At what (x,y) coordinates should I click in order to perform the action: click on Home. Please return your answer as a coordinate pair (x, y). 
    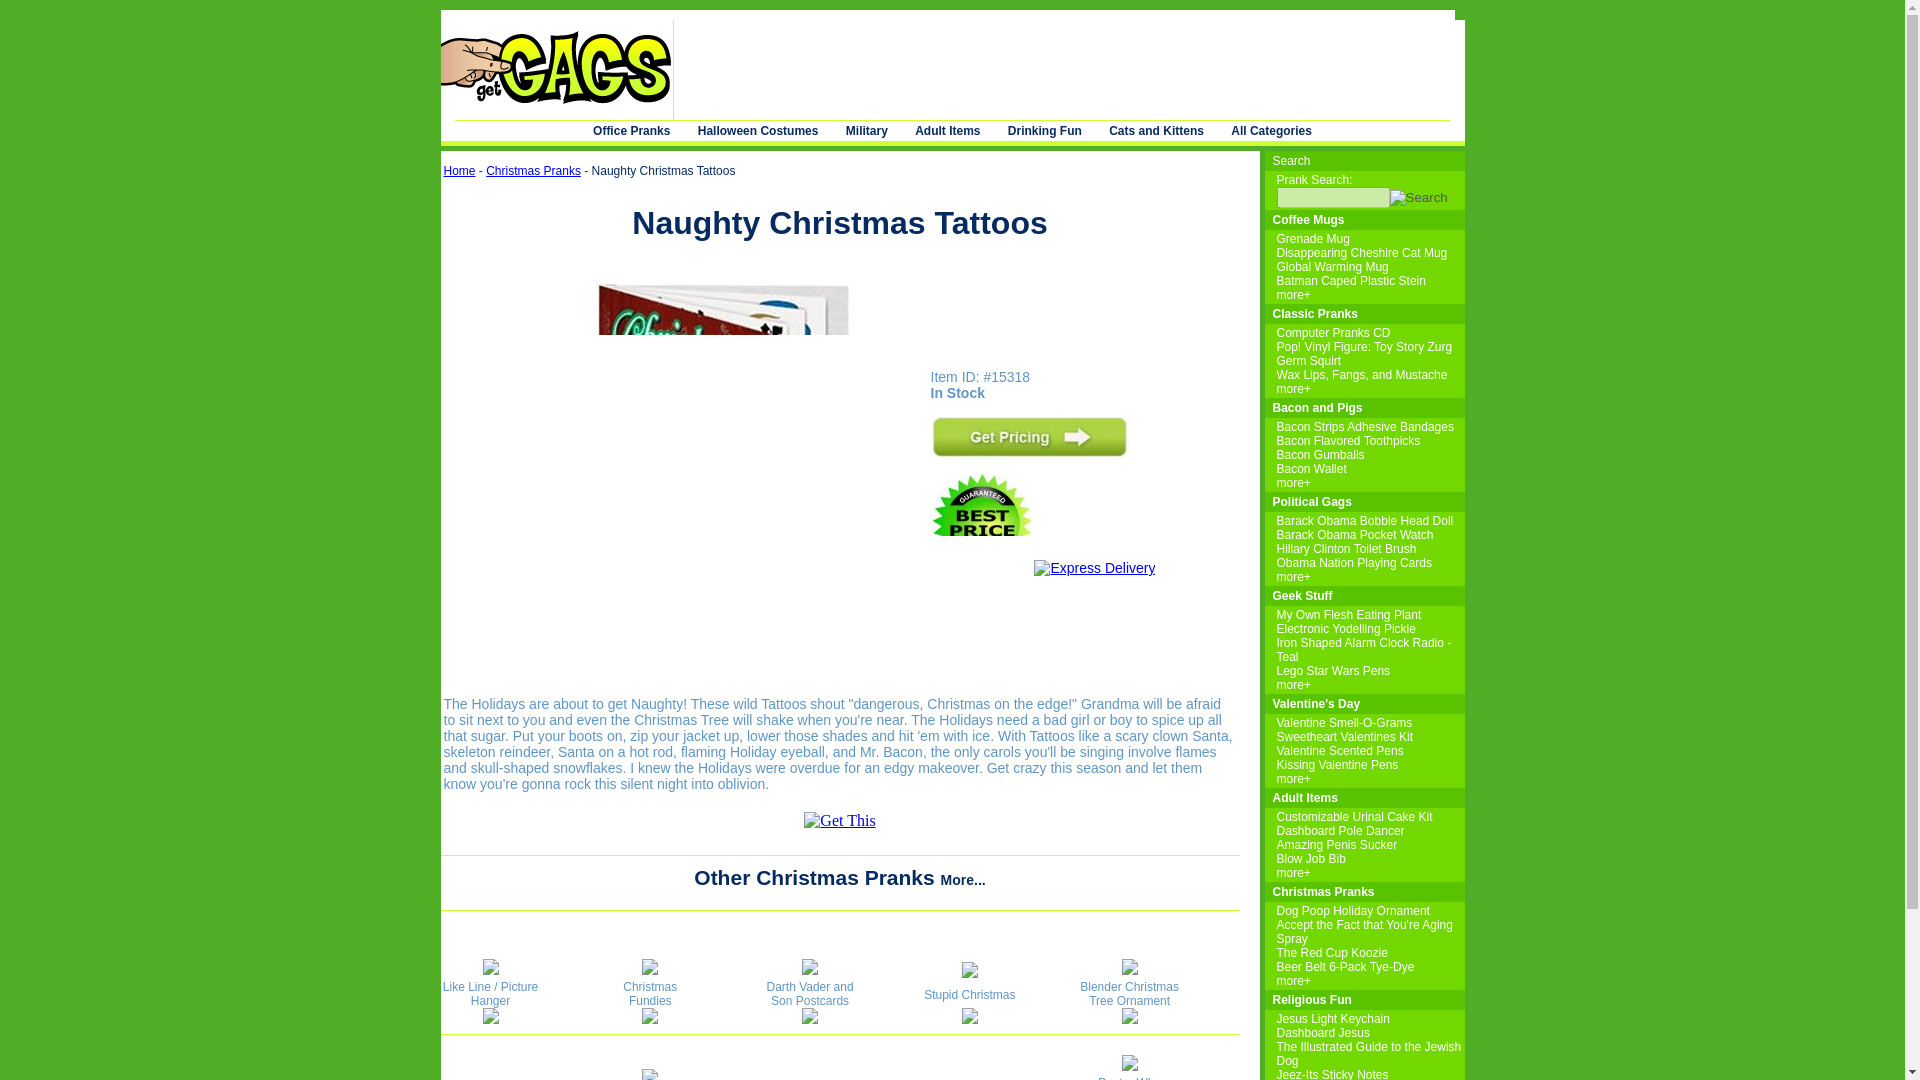
    Looking at the image, I should click on (460, 171).